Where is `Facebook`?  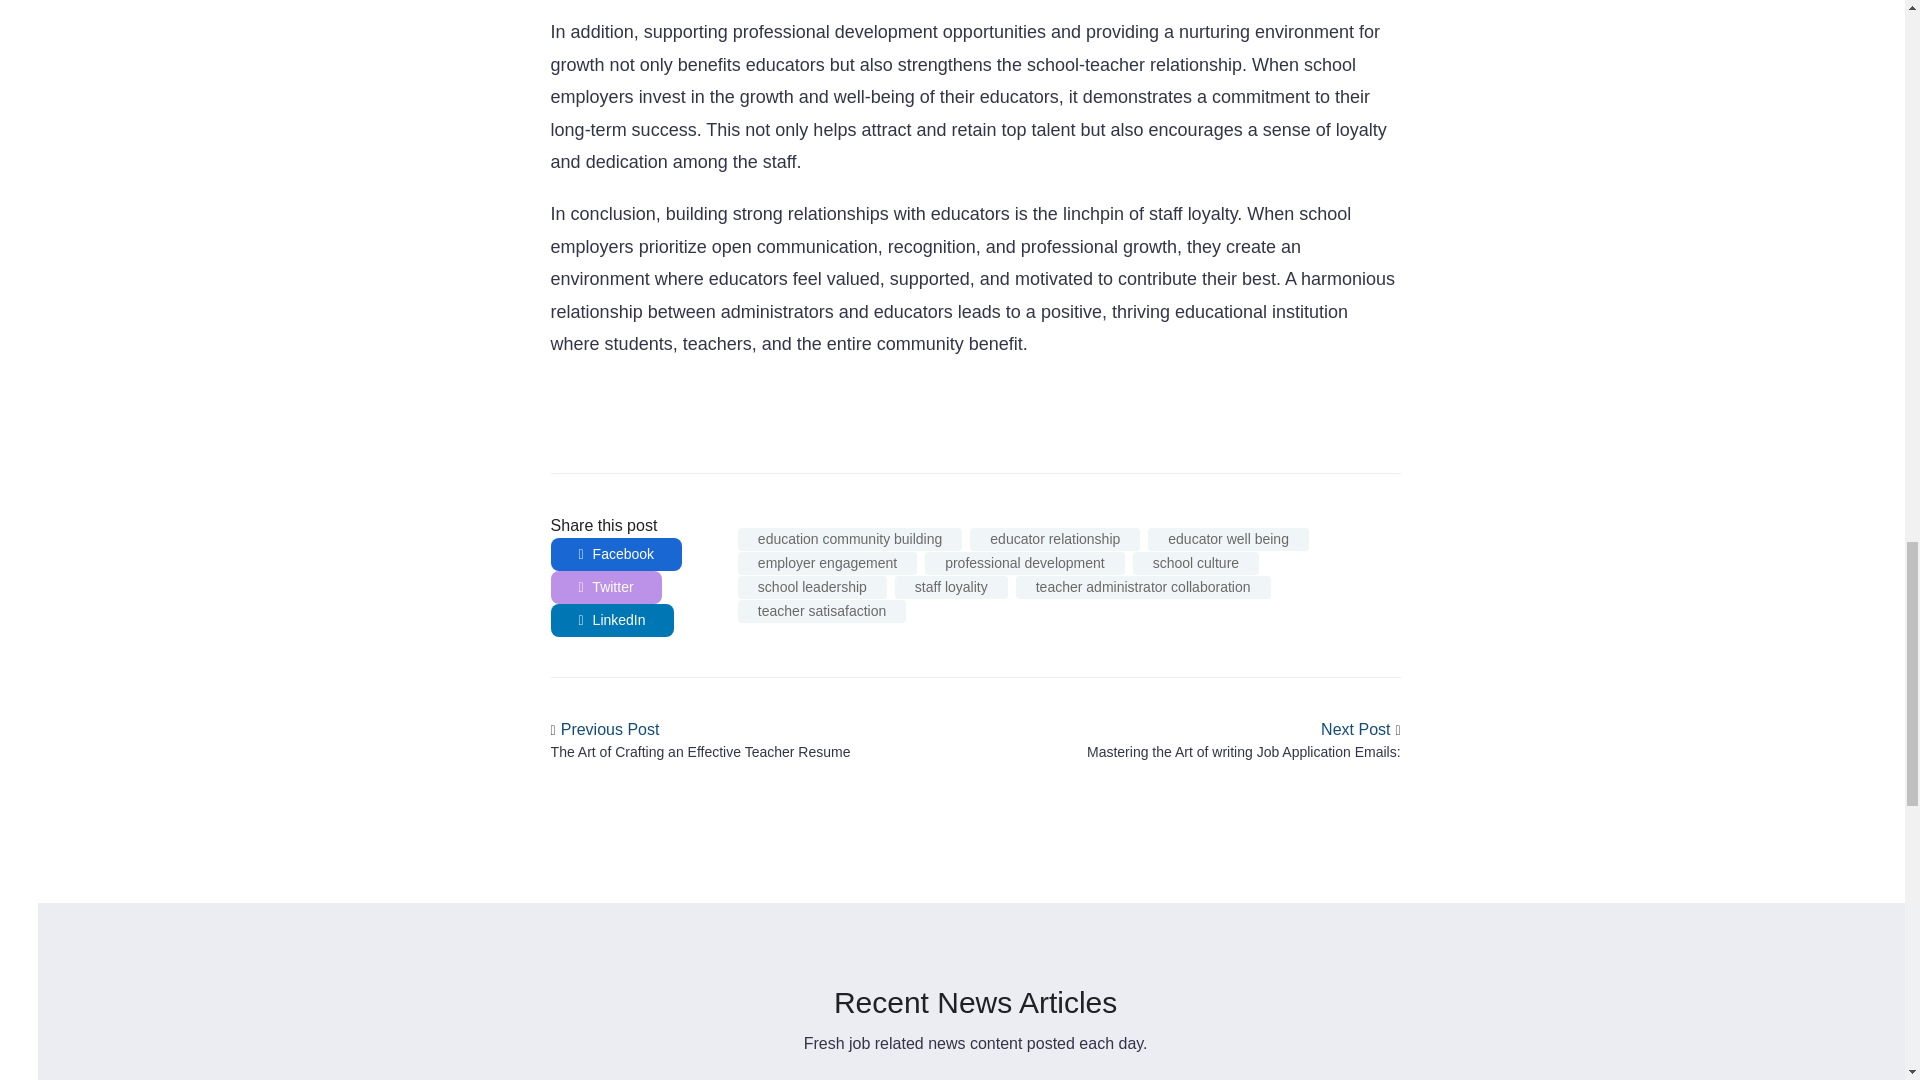
Facebook is located at coordinates (617, 554).